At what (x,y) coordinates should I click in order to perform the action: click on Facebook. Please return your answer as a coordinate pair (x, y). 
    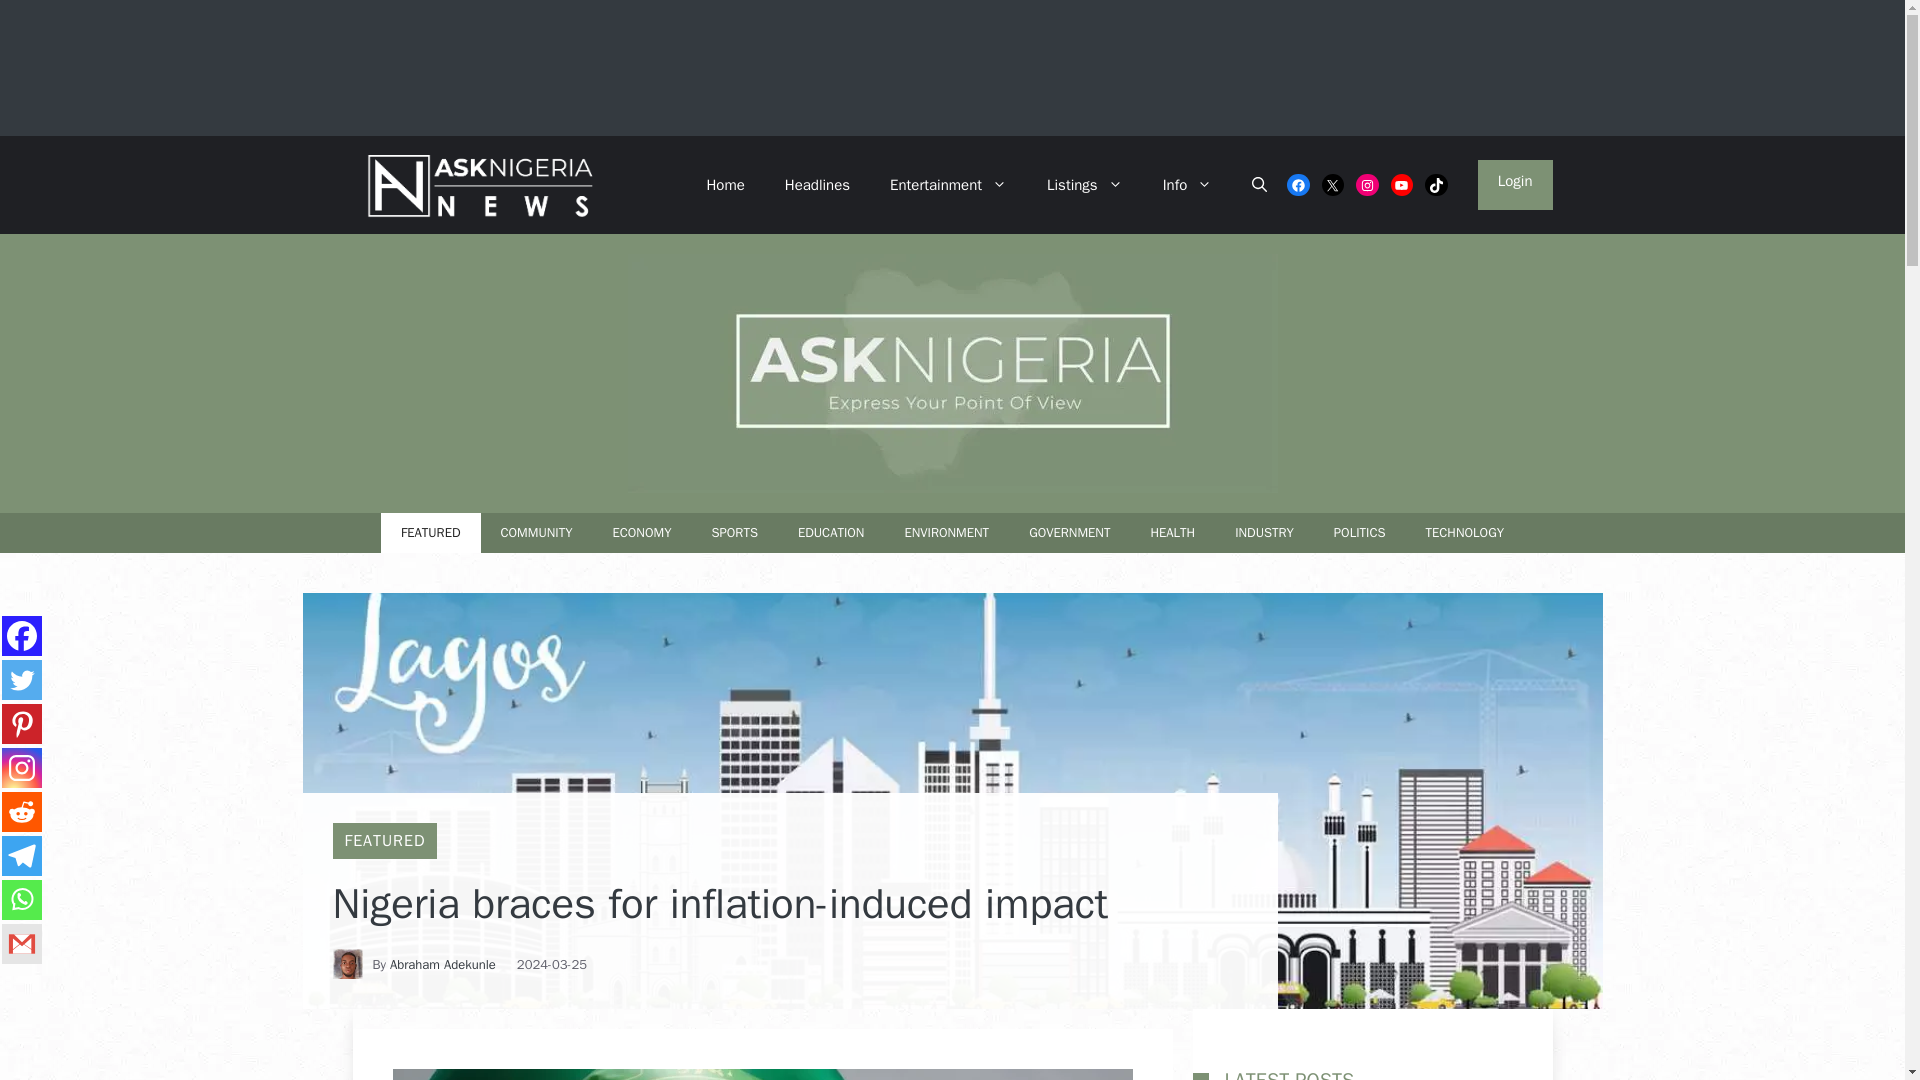
    Looking at the image, I should click on (1298, 184).